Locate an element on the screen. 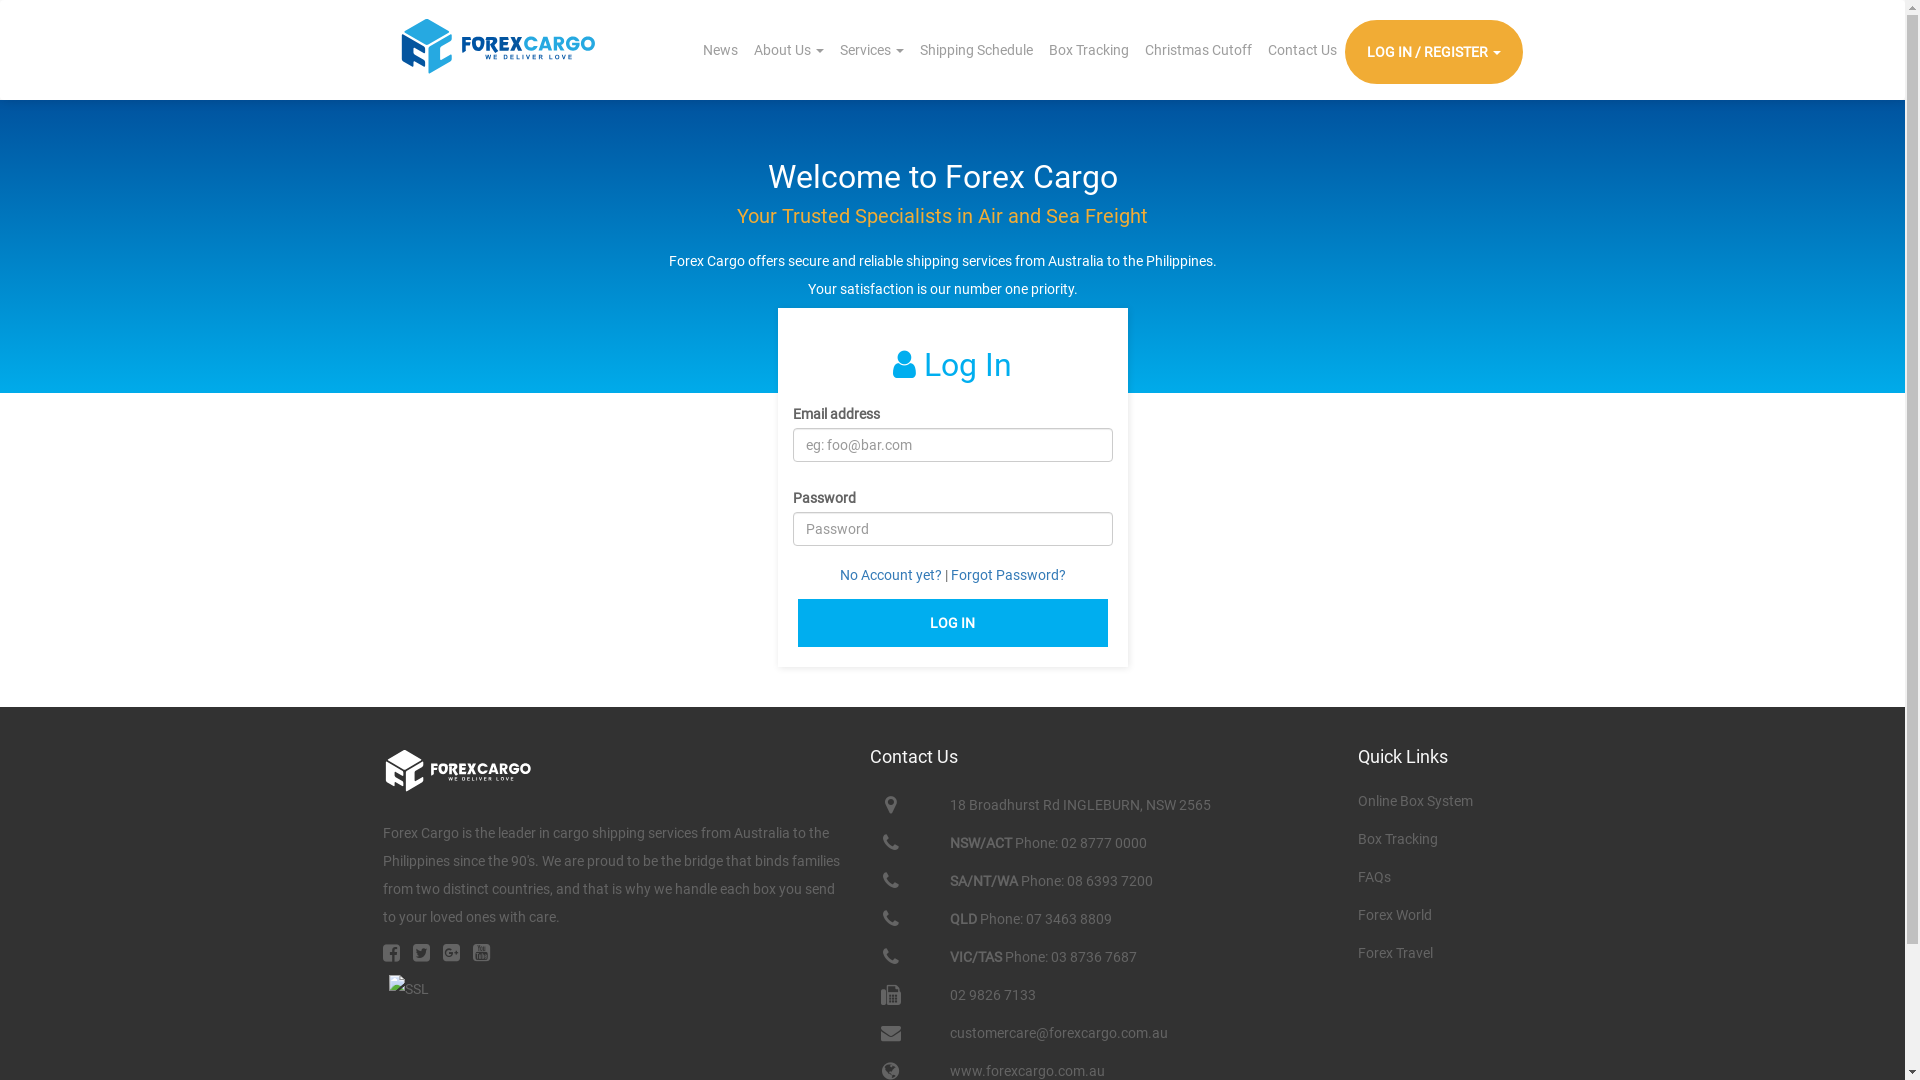 The image size is (1920, 1080). Forex World is located at coordinates (1395, 915).